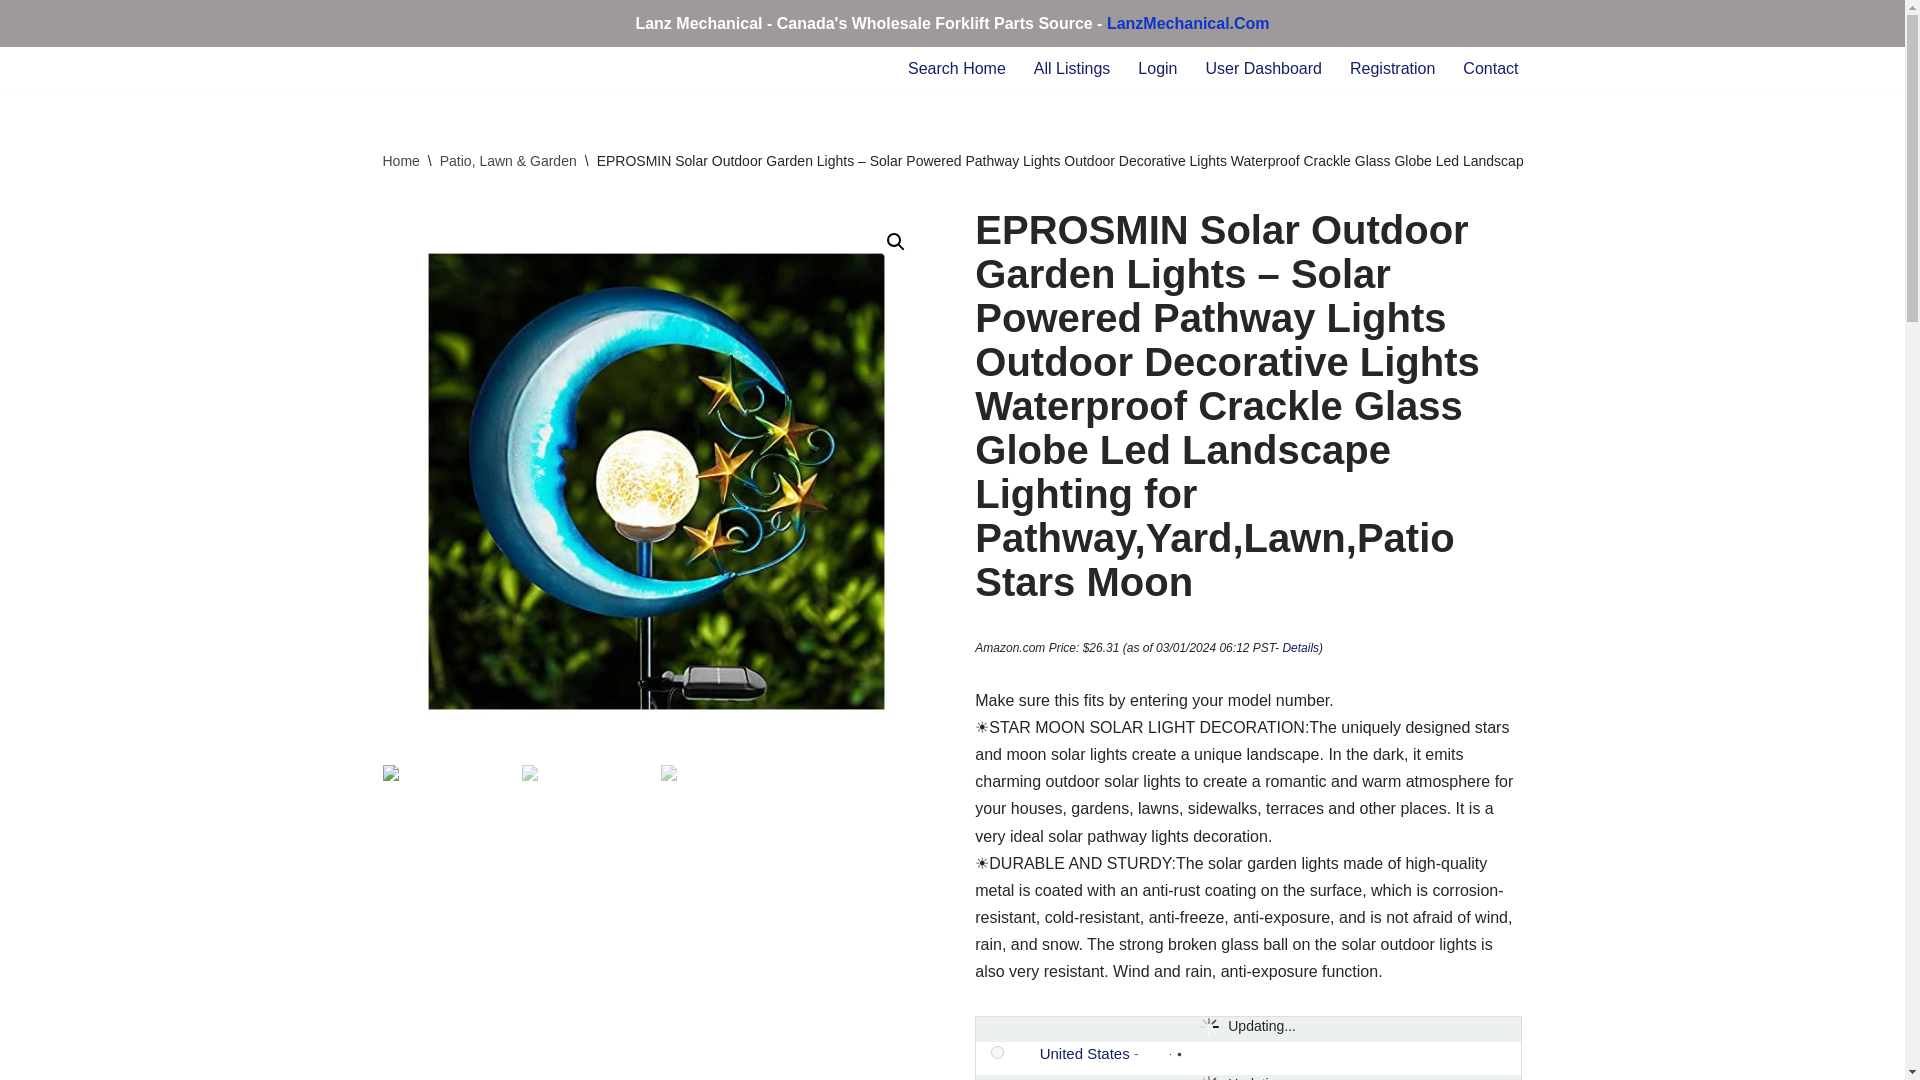 This screenshot has height=1080, width=1920. What do you see at coordinates (1188, 24) in the screenshot?
I see `LanzMechanical.Com` at bounding box center [1188, 24].